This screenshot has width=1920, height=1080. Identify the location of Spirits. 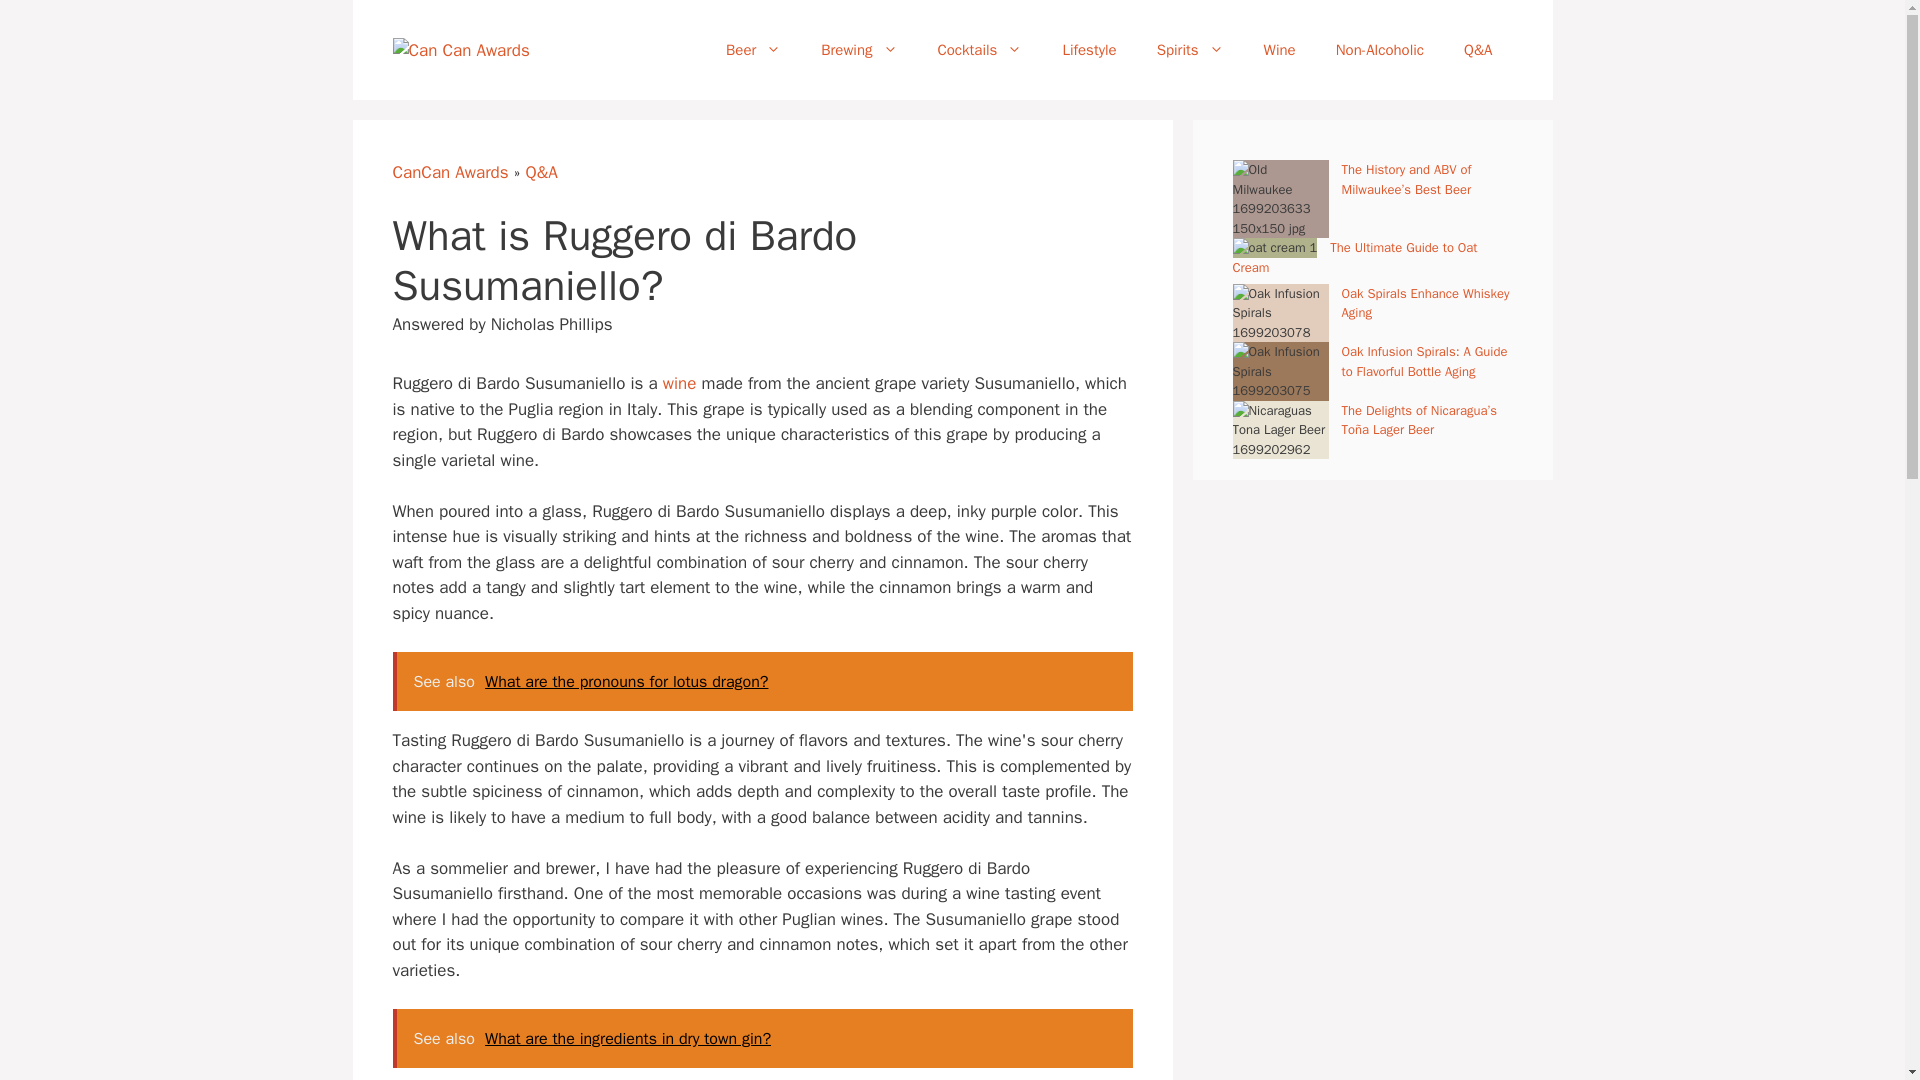
(1190, 50).